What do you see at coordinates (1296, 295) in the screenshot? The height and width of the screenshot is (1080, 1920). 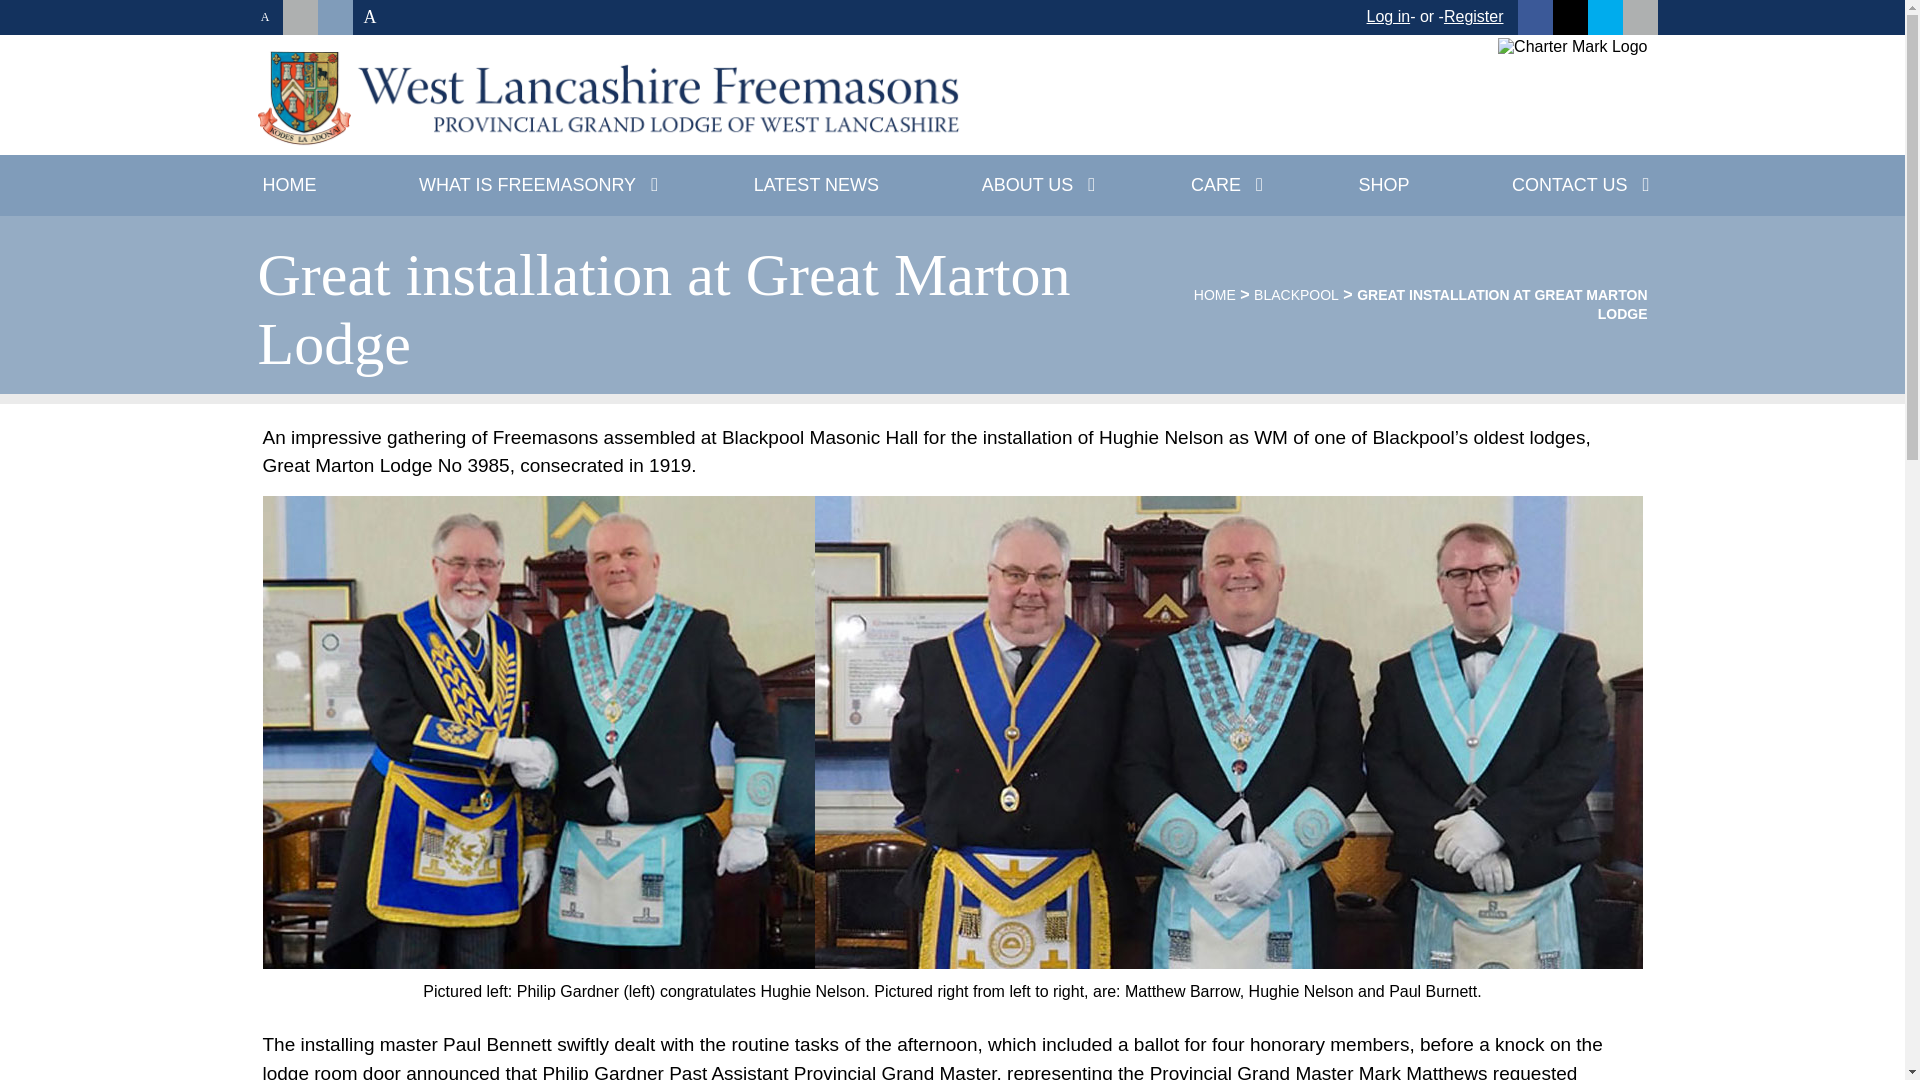 I see `BLACKPOOL` at bounding box center [1296, 295].